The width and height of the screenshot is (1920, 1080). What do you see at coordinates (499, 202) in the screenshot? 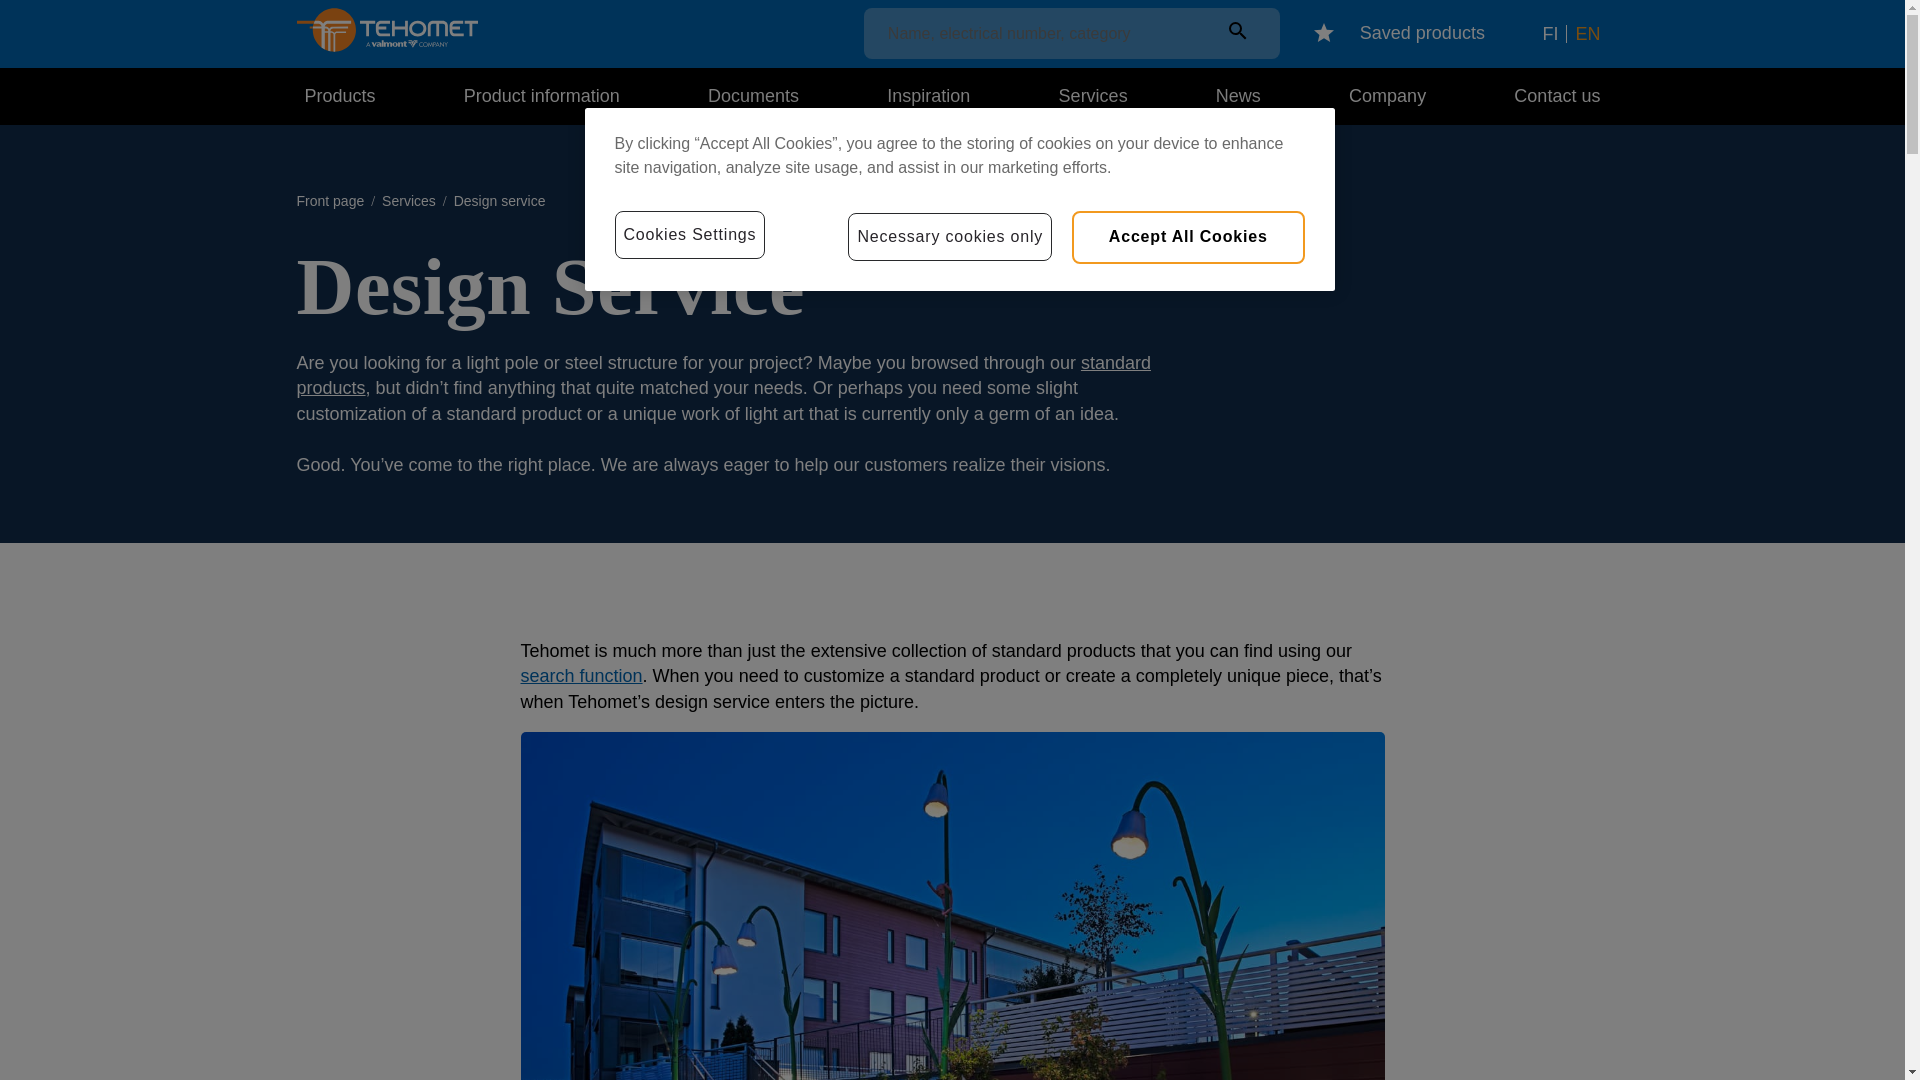
I see `Design service` at bounding box center [499, 202].